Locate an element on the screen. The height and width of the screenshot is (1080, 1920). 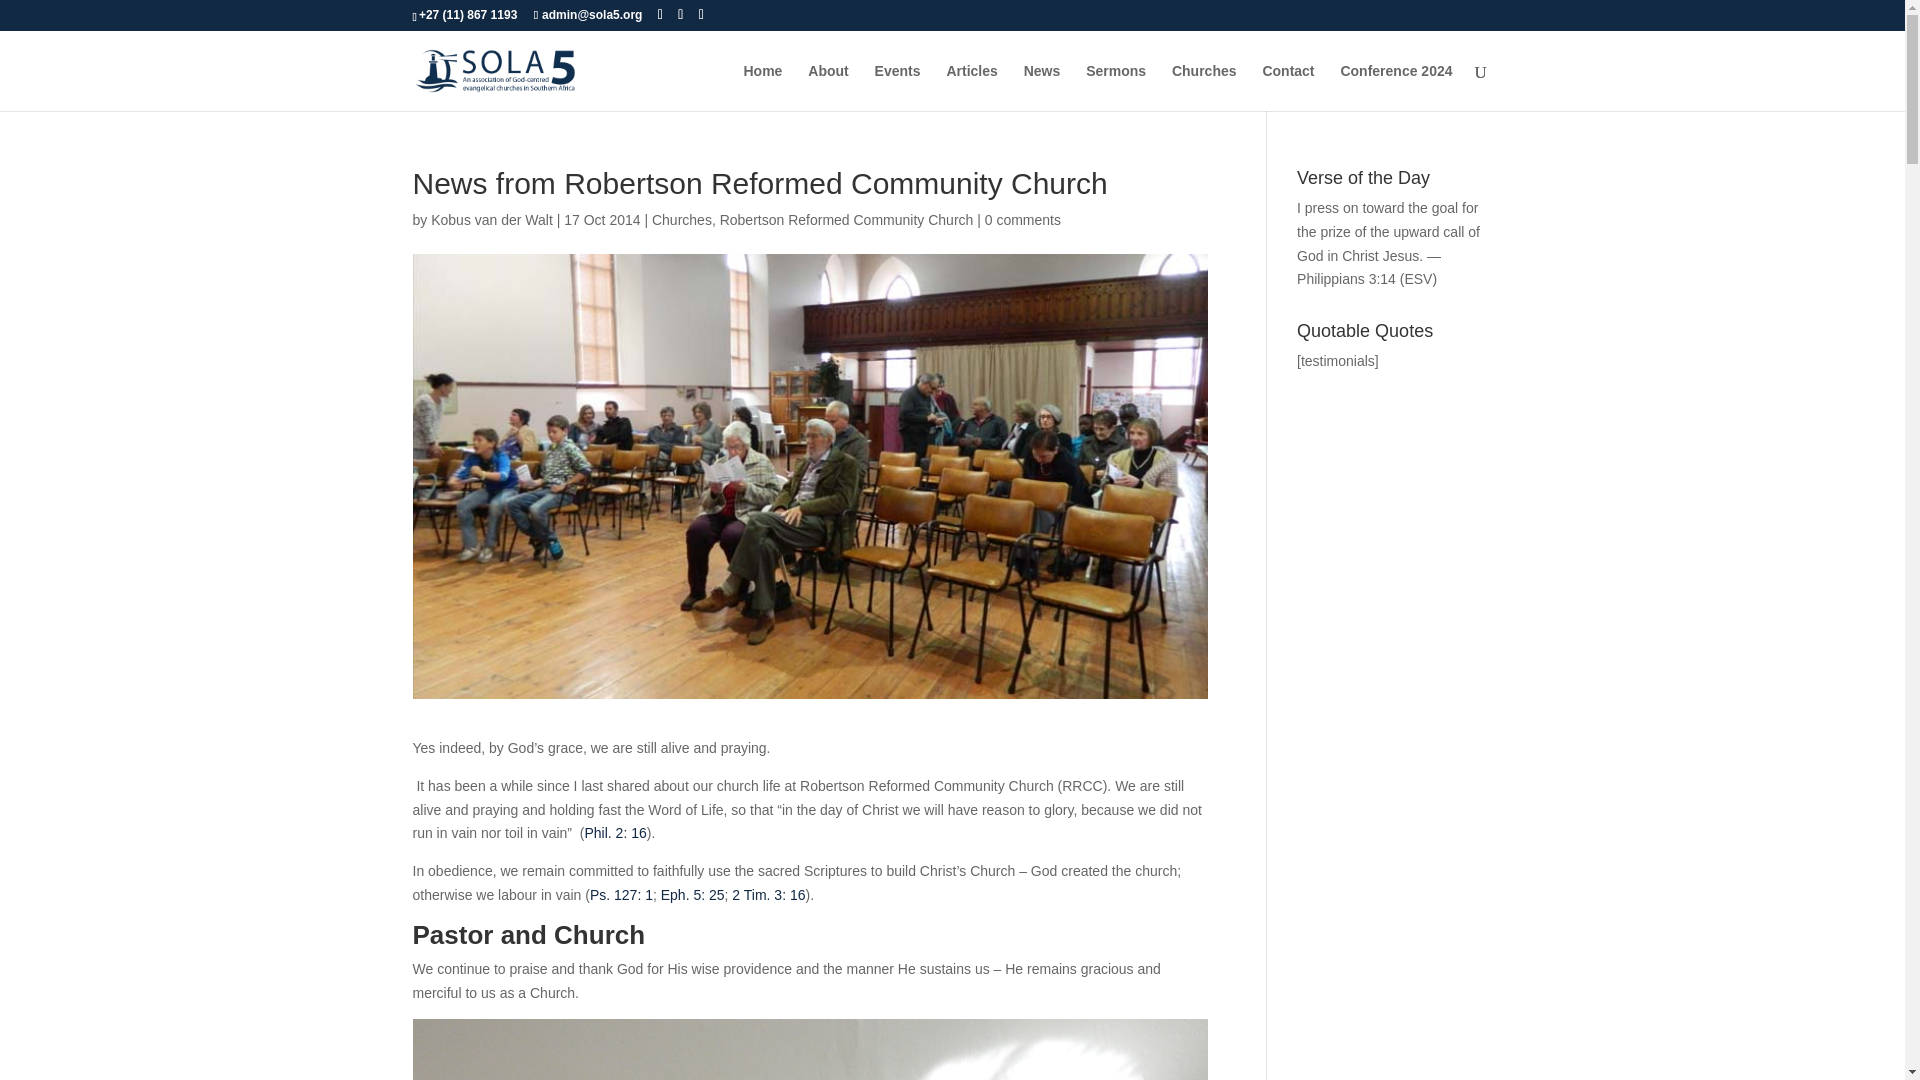
Events is located at coordinates (898, 87).